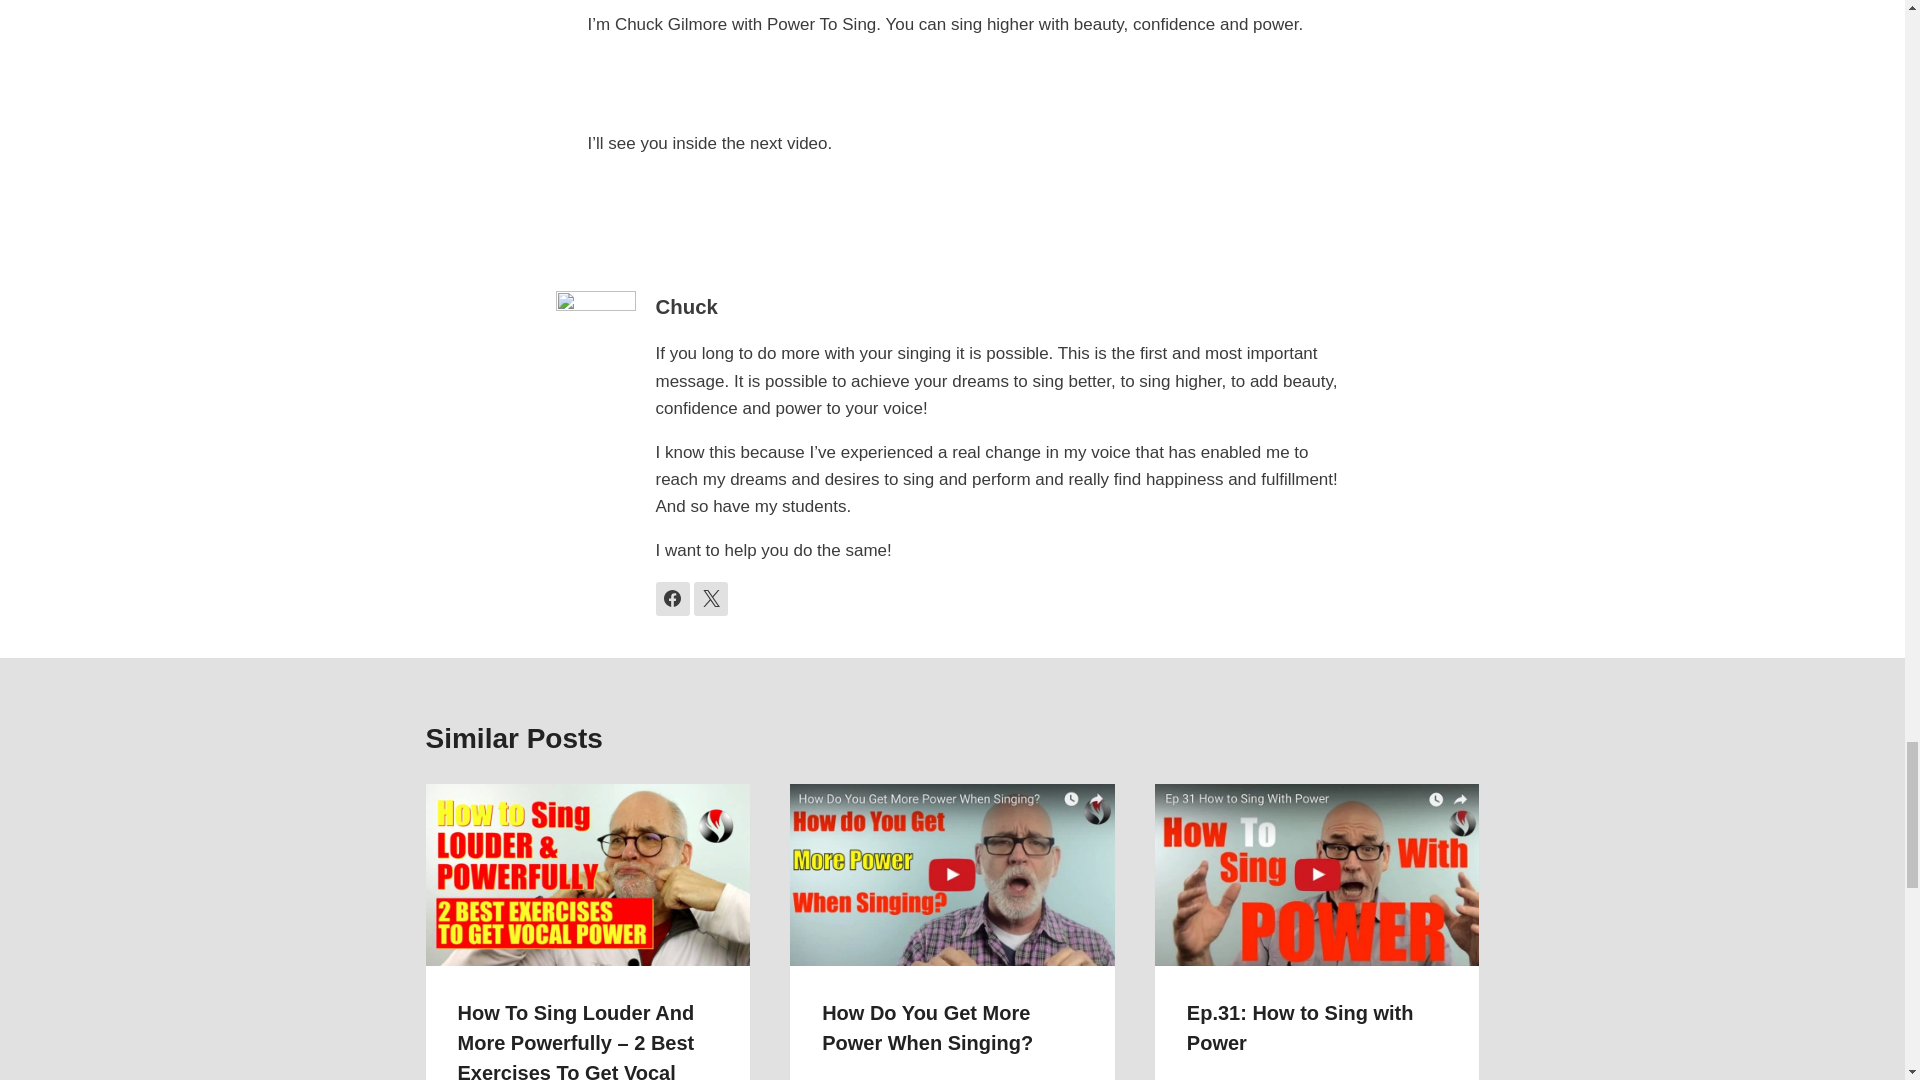 This screenshot has width=1920, height=1080. Describe the element at coordinates (687, 306) in the screenshot. I see `Chuck` at that location.